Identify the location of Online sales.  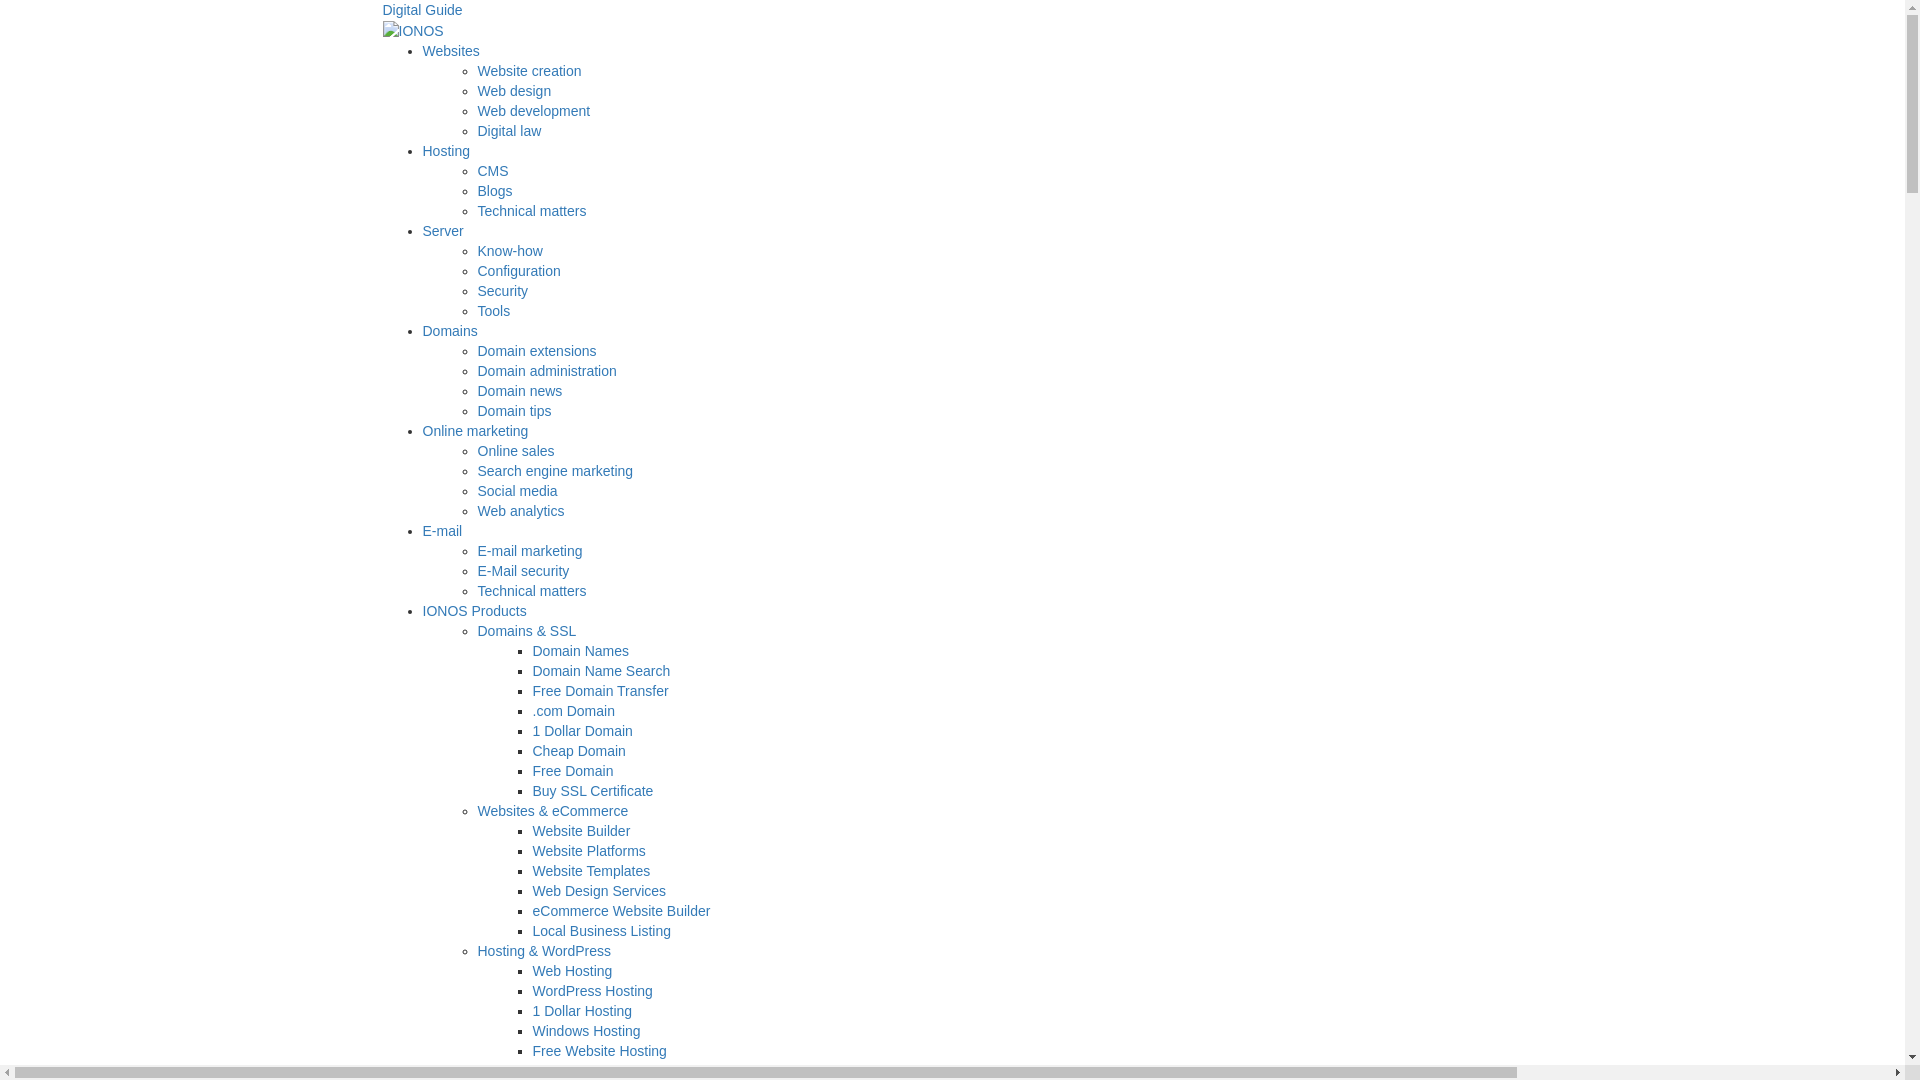
(516, 451).